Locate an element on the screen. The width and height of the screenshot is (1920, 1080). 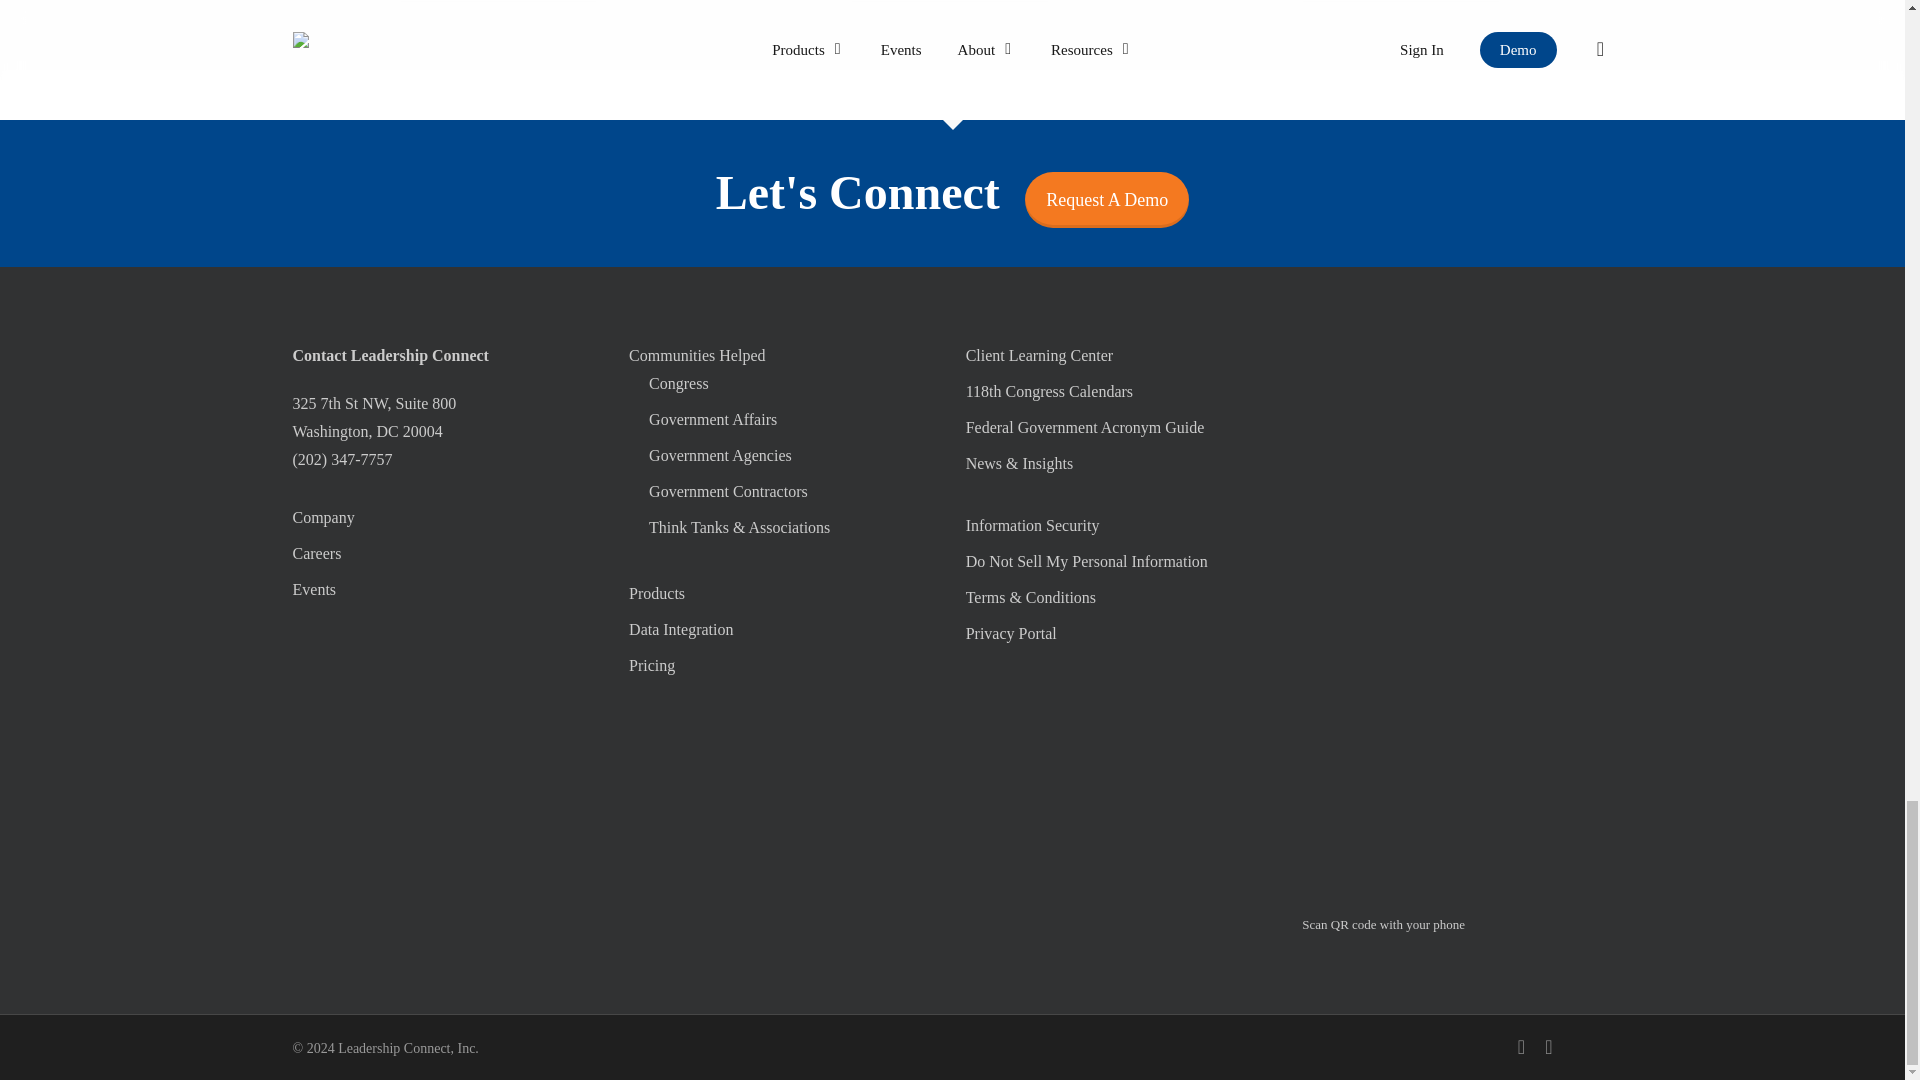
Call Leadership Connect's DC Office is located at coordinates (341, 459).